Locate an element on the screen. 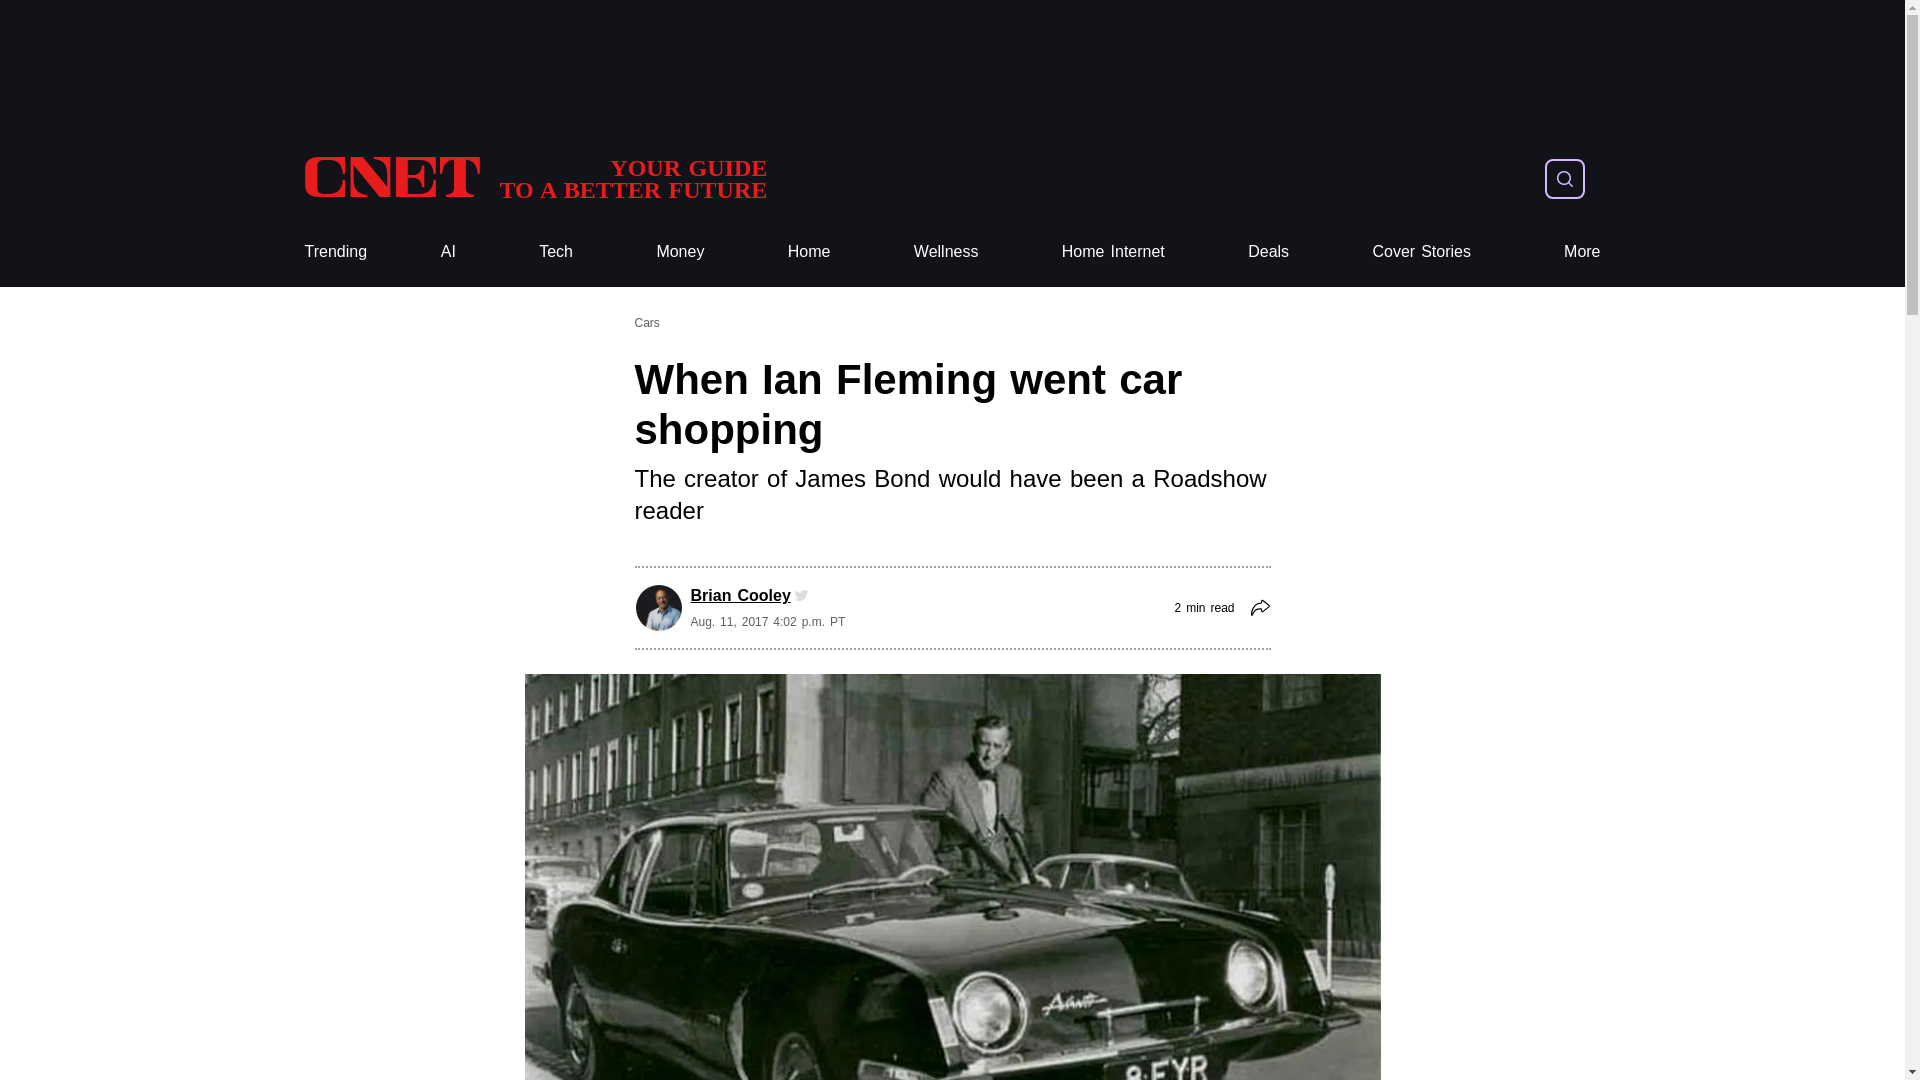 This screenshot has height=1080, width=1920. Money is located at coordinates (946, 252).